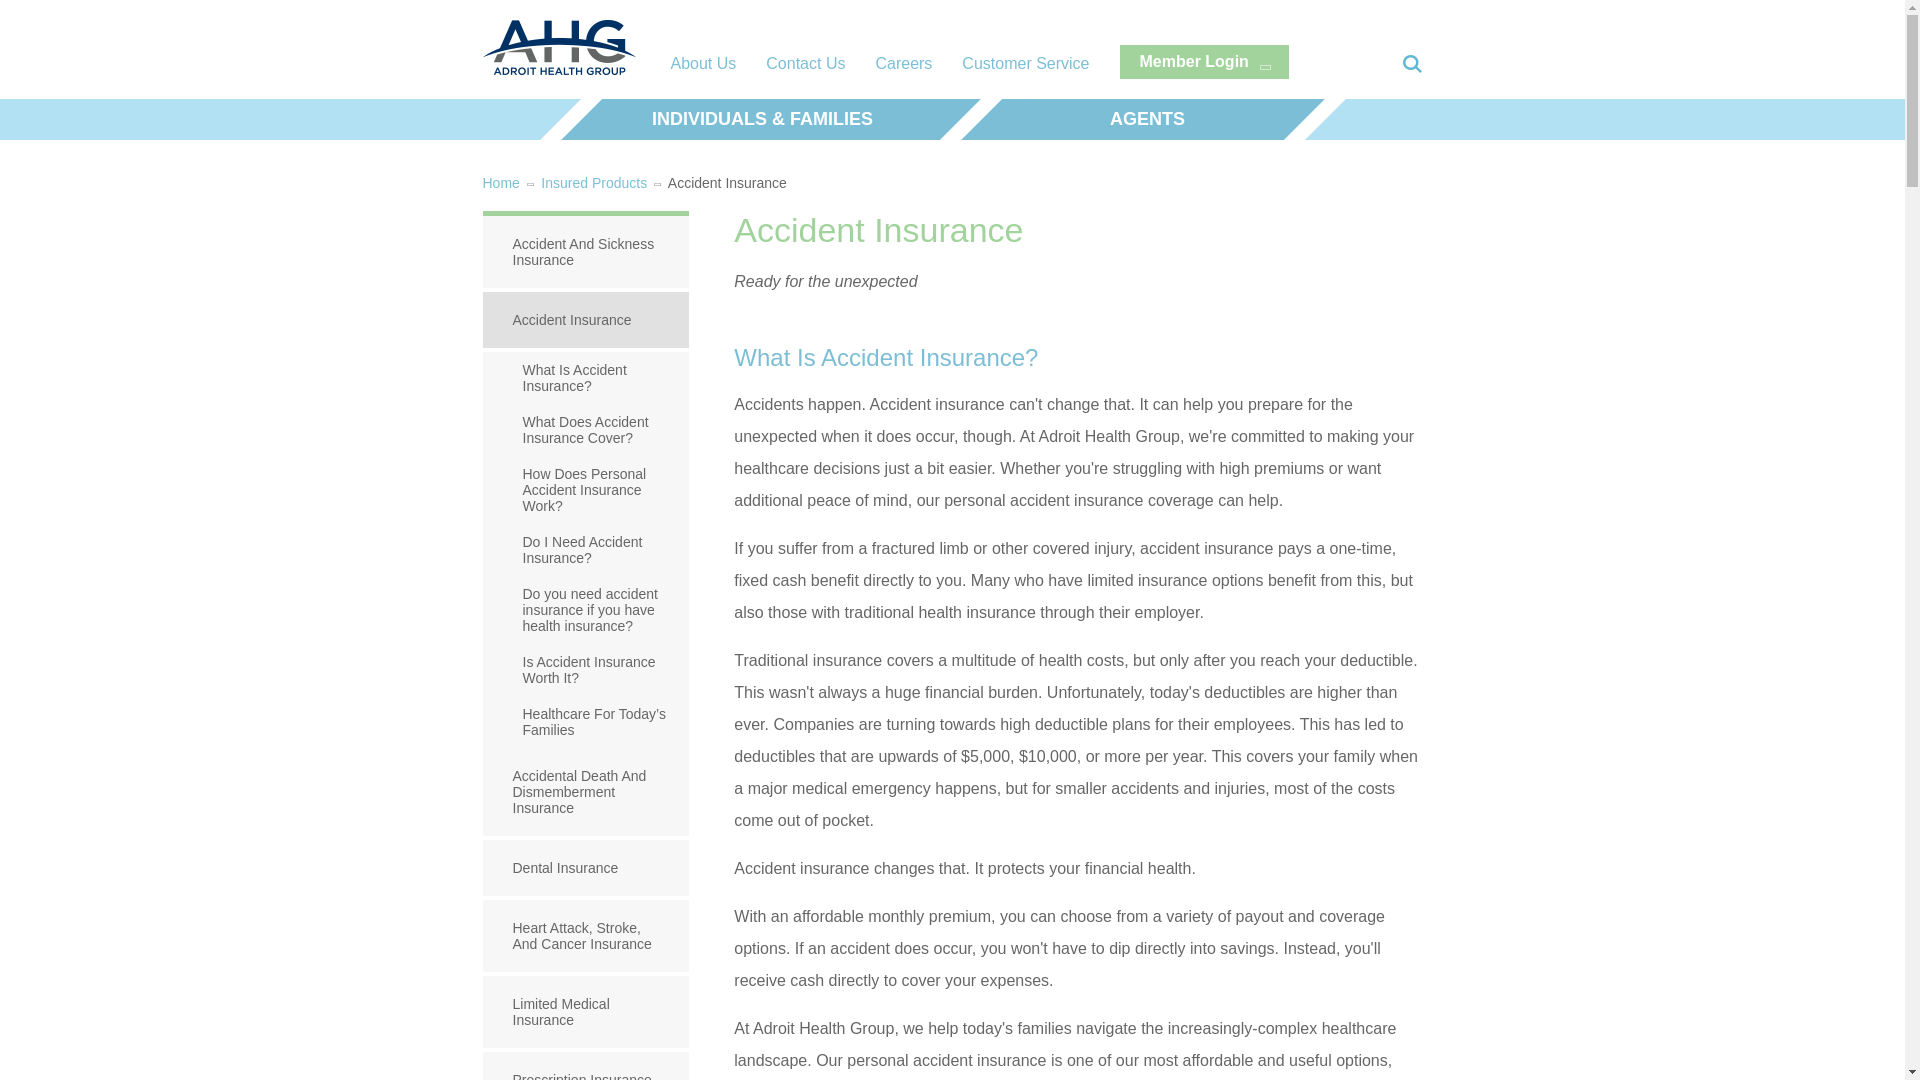 This screenshot has height=1080, width=1920. I want to click on Do I Need Accident Insurance?, so click(585, 549).